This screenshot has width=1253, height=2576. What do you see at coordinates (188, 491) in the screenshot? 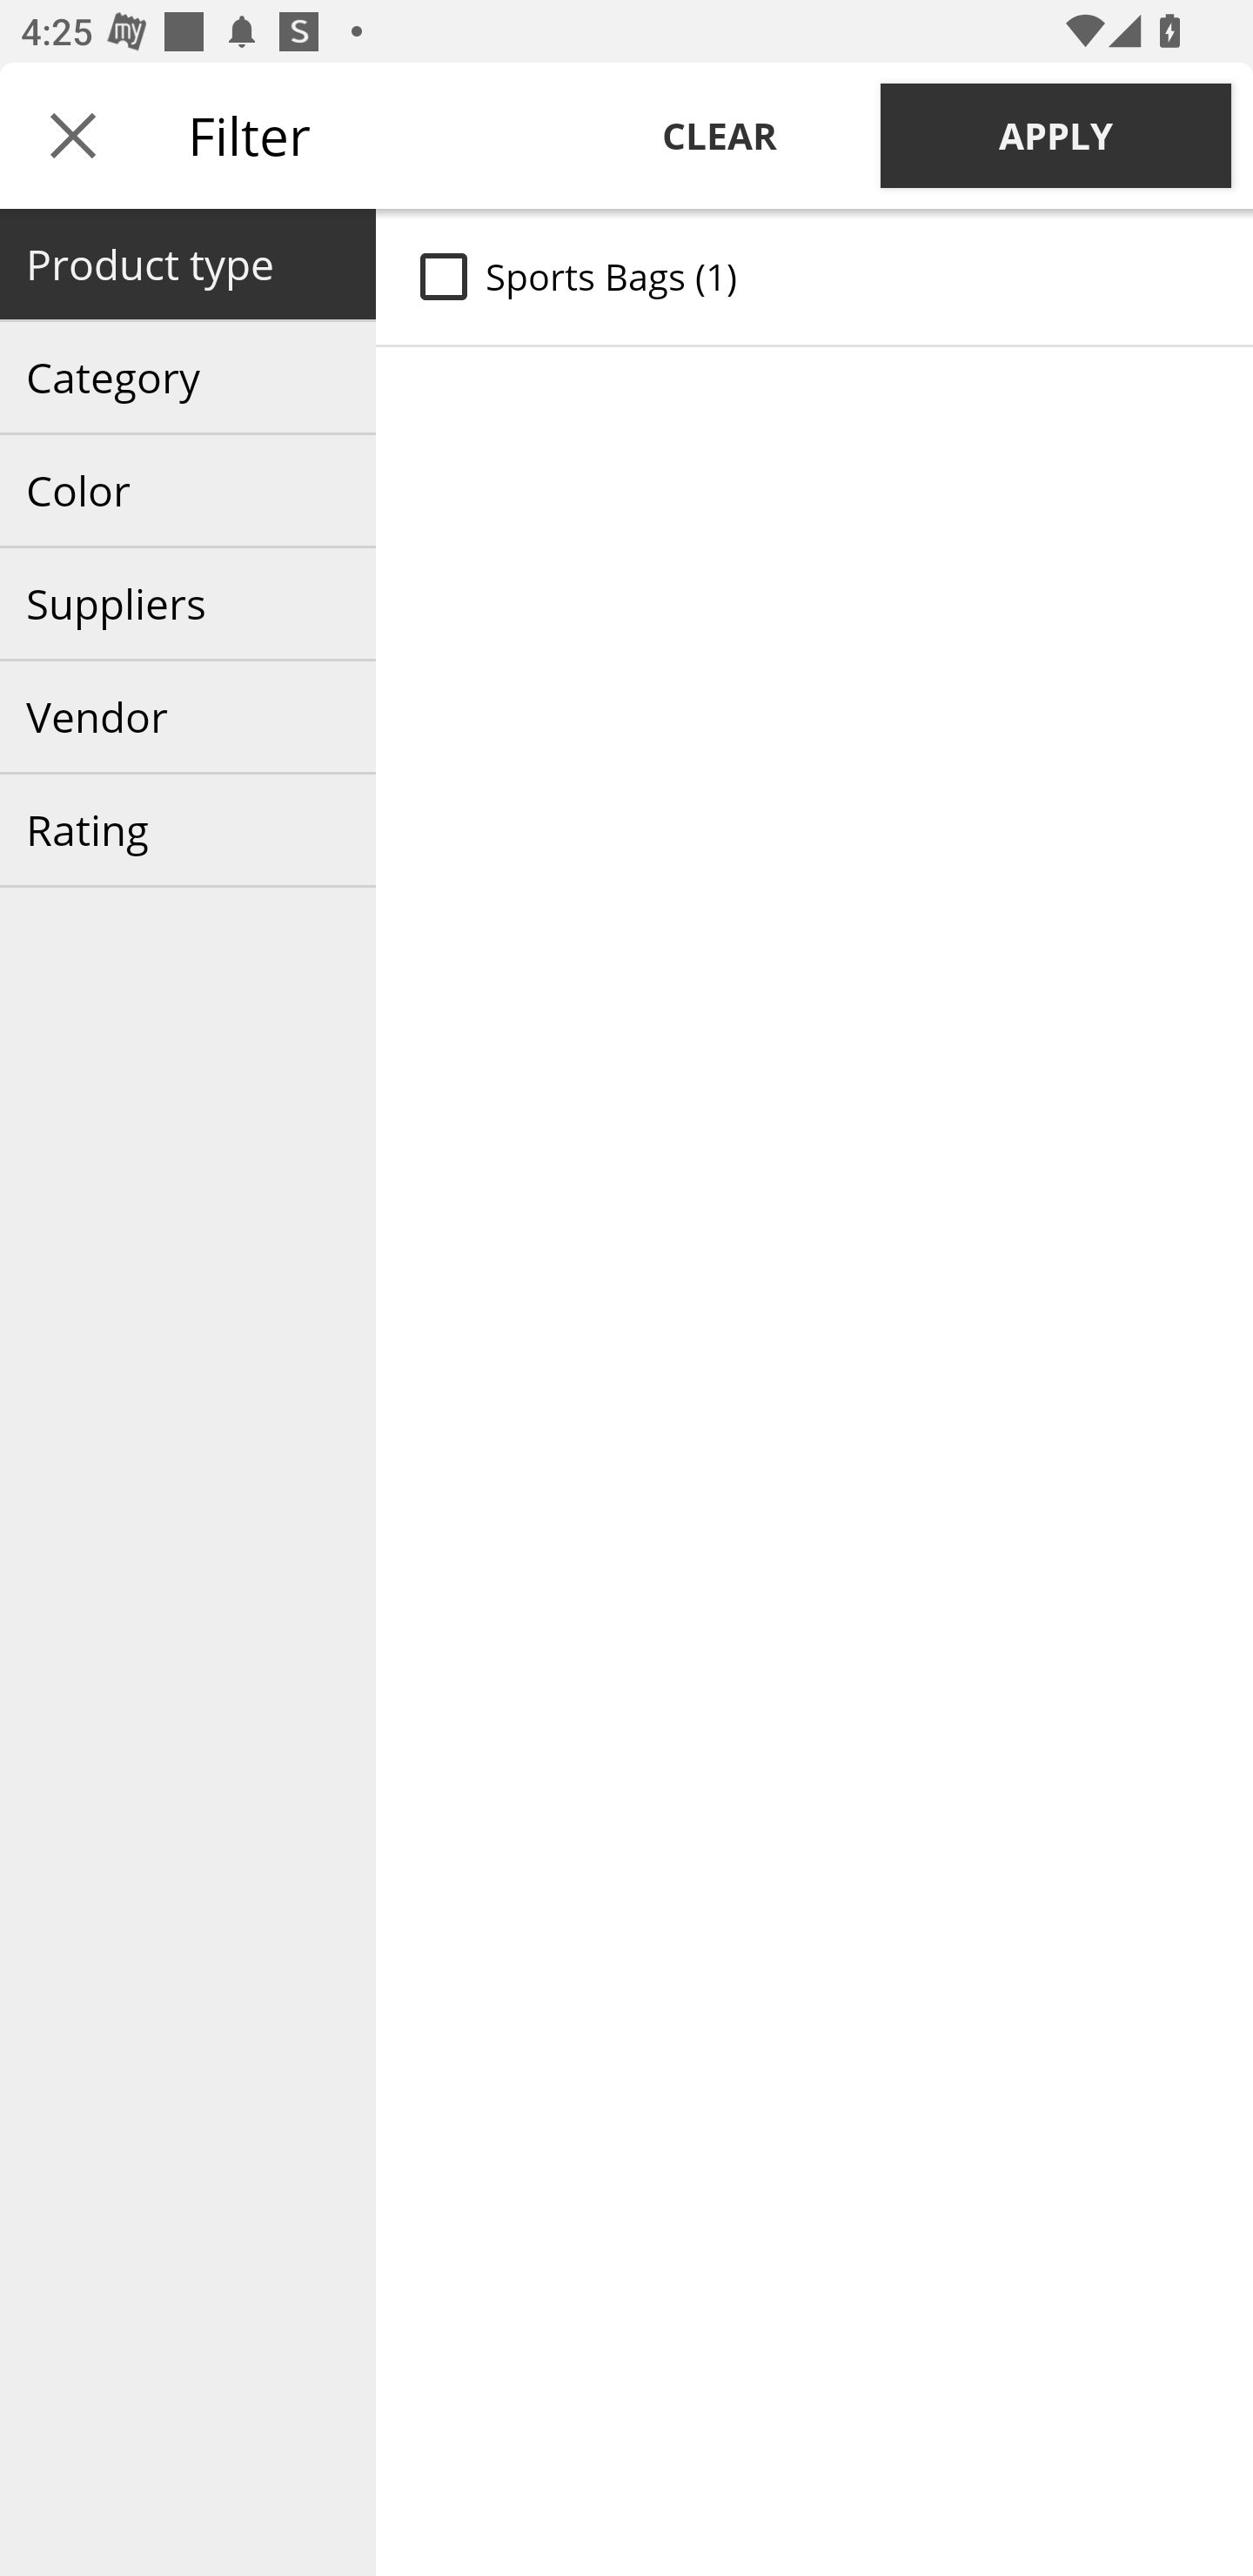
I see `Color` at bounding box center [188, 491].